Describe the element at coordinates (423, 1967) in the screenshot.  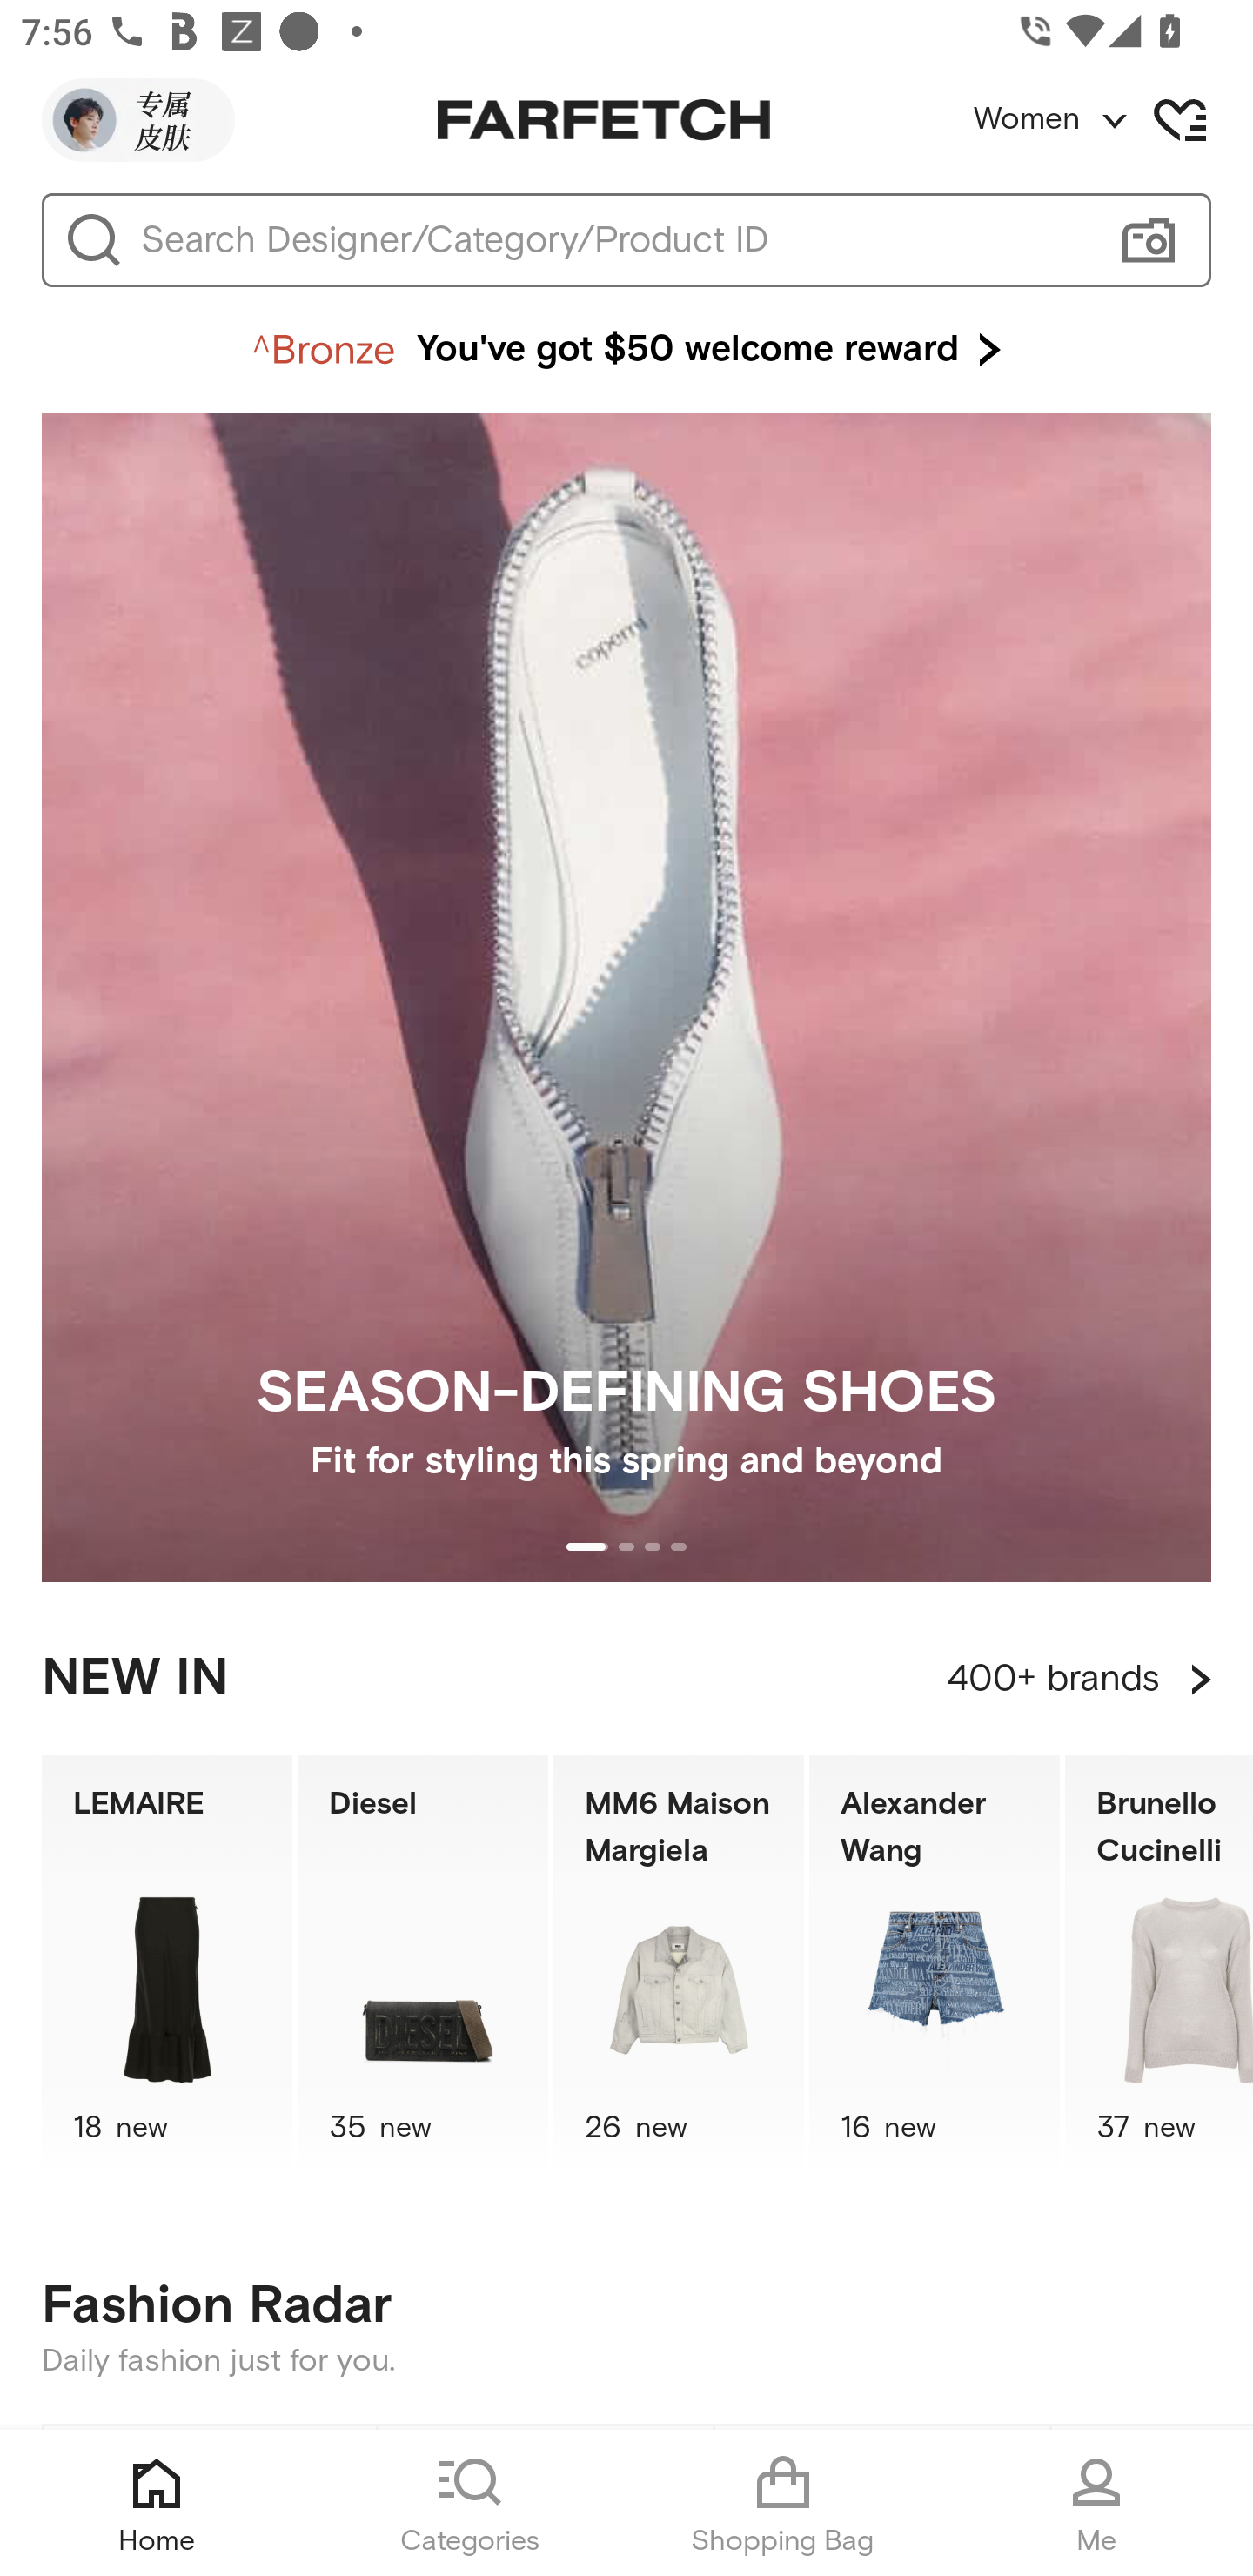
I see `Diesel 35  new` at that location.